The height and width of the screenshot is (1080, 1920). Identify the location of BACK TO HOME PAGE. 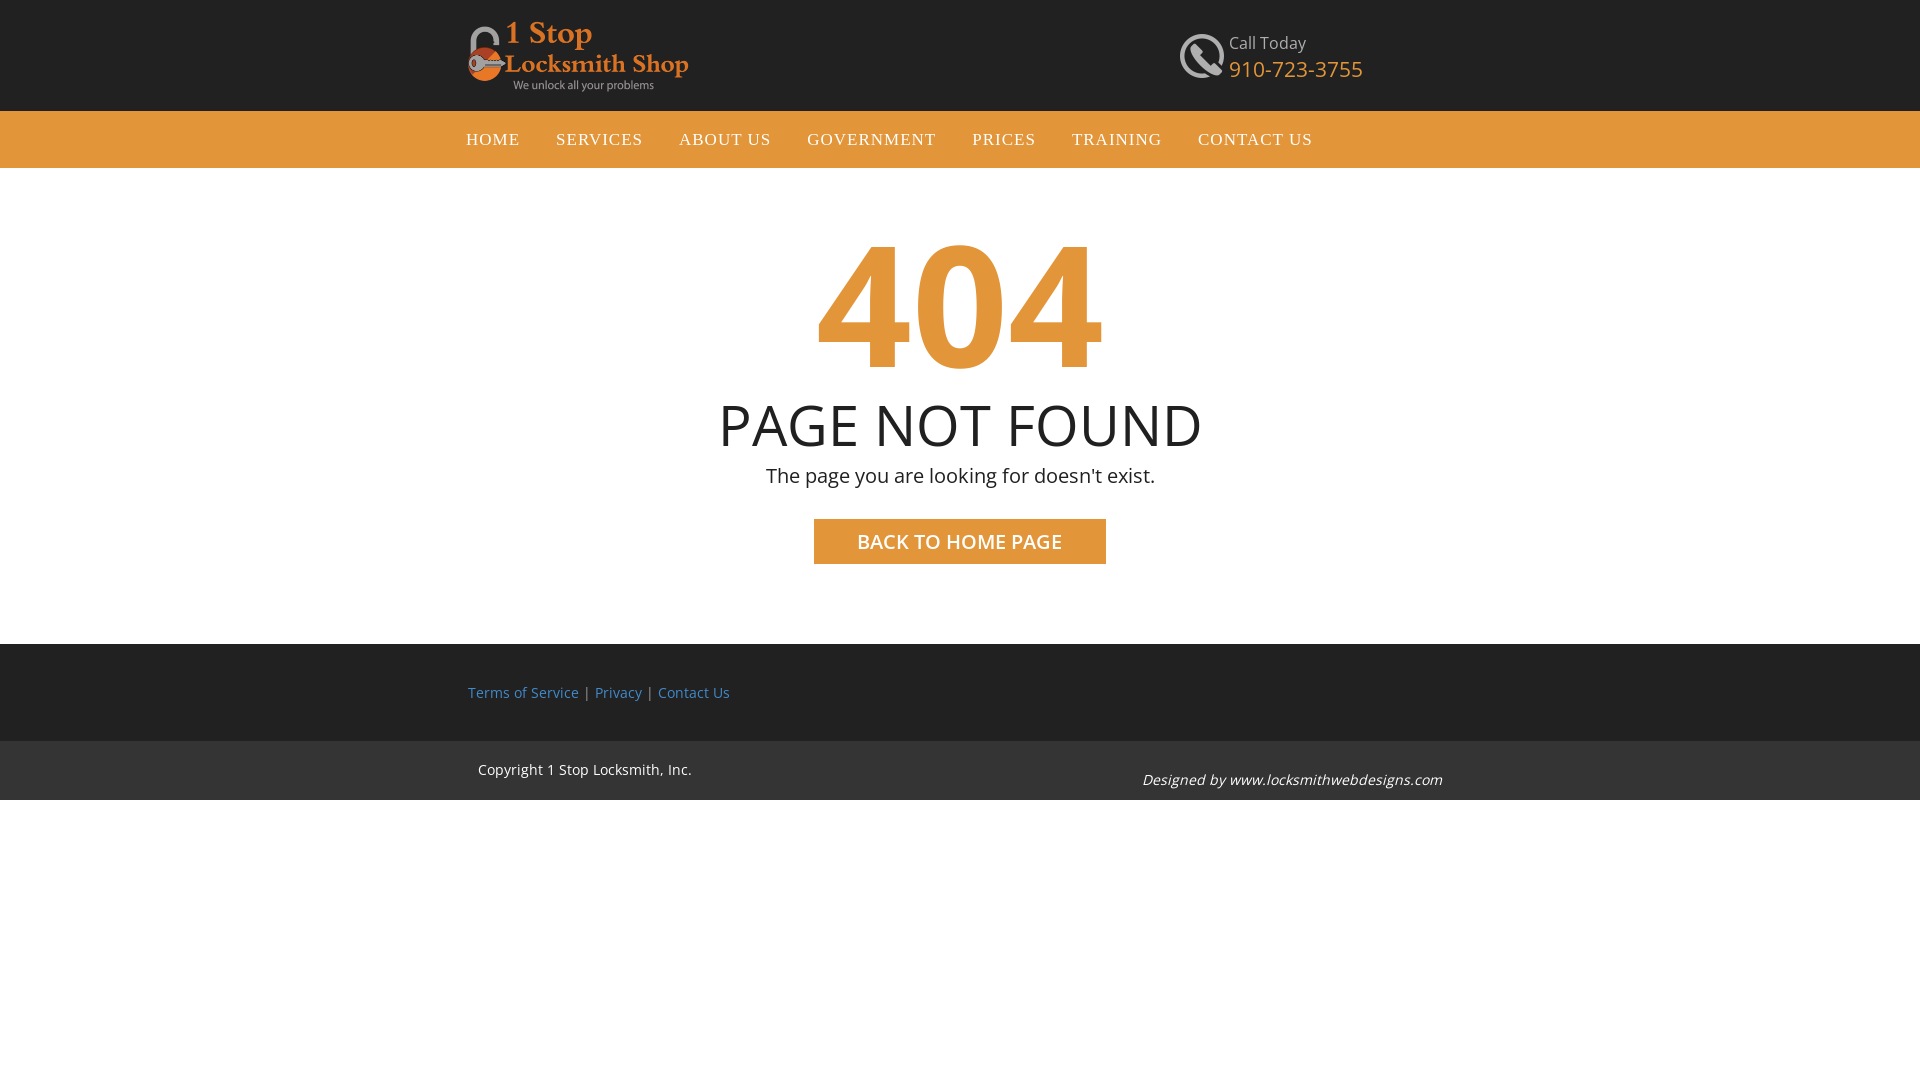
(960, 542).